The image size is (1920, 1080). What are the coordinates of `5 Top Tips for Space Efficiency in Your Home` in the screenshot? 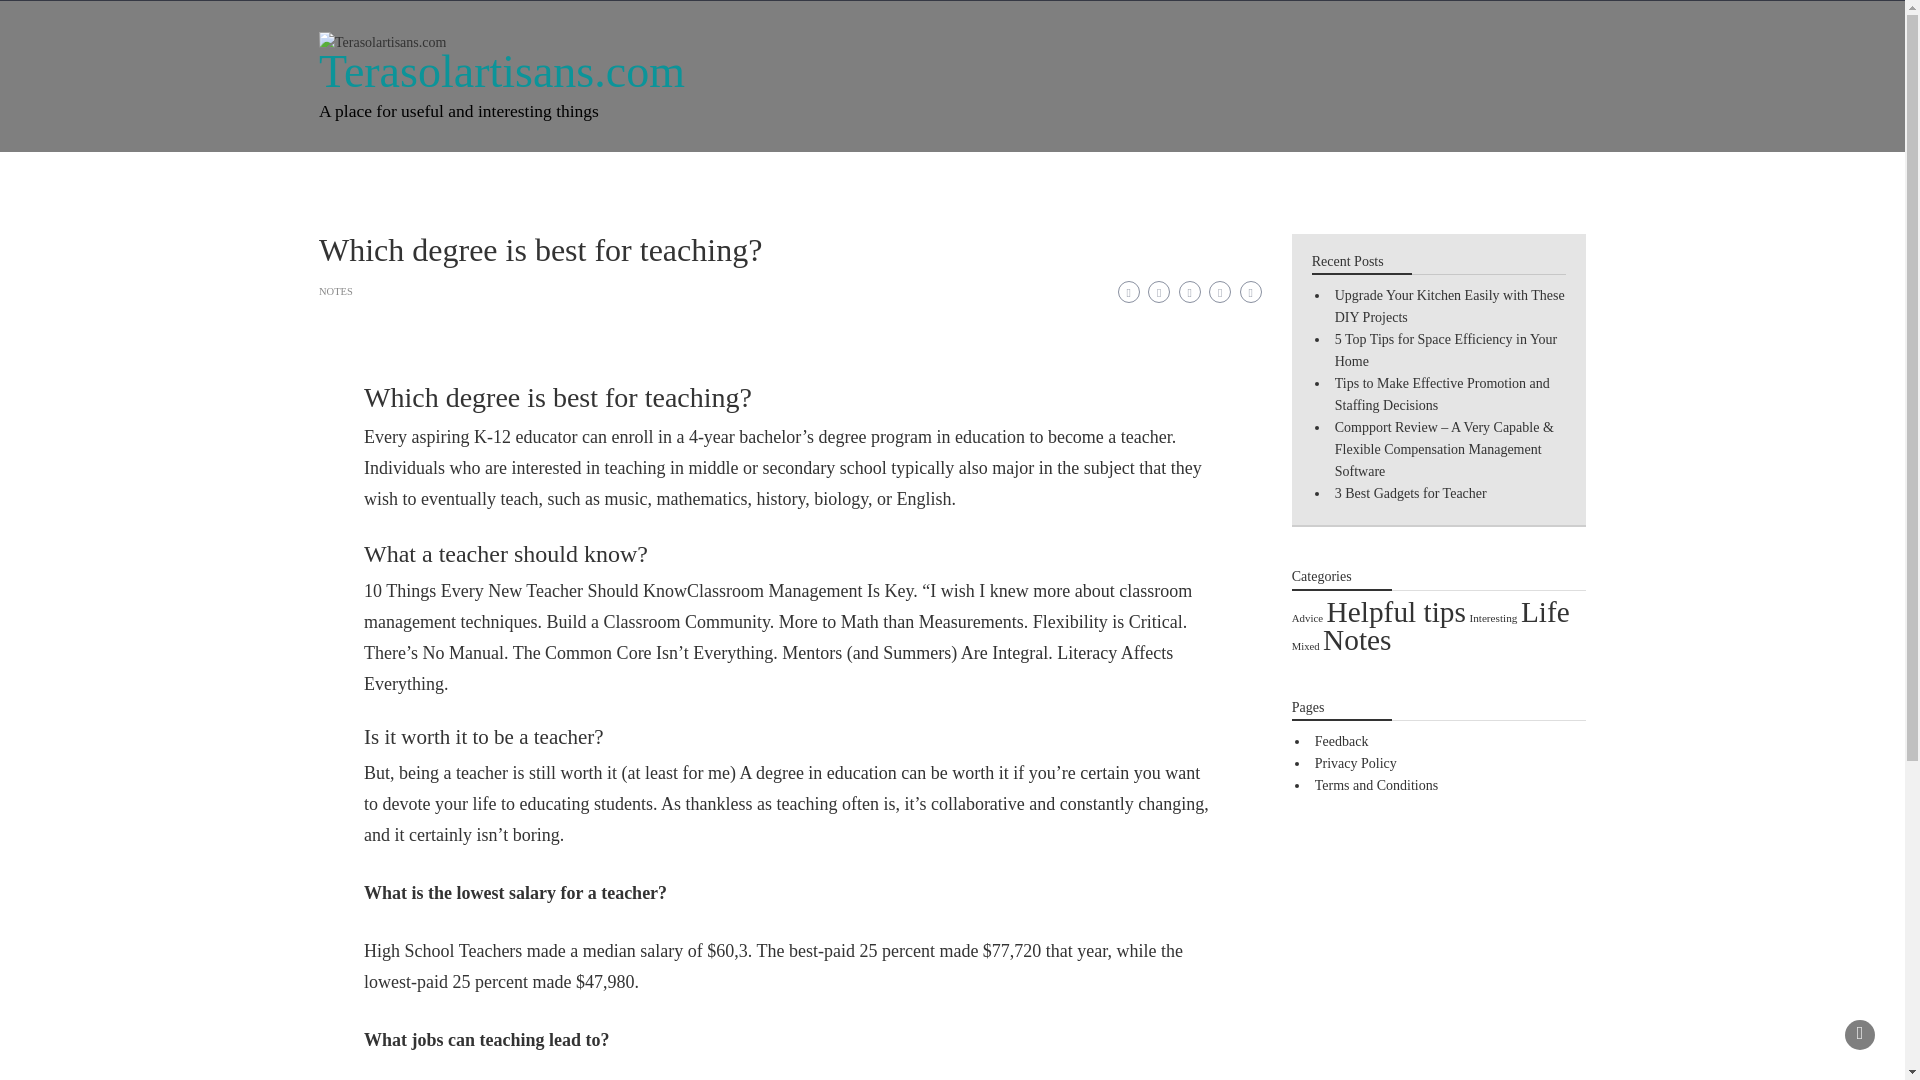 It's located at (1446, 350).